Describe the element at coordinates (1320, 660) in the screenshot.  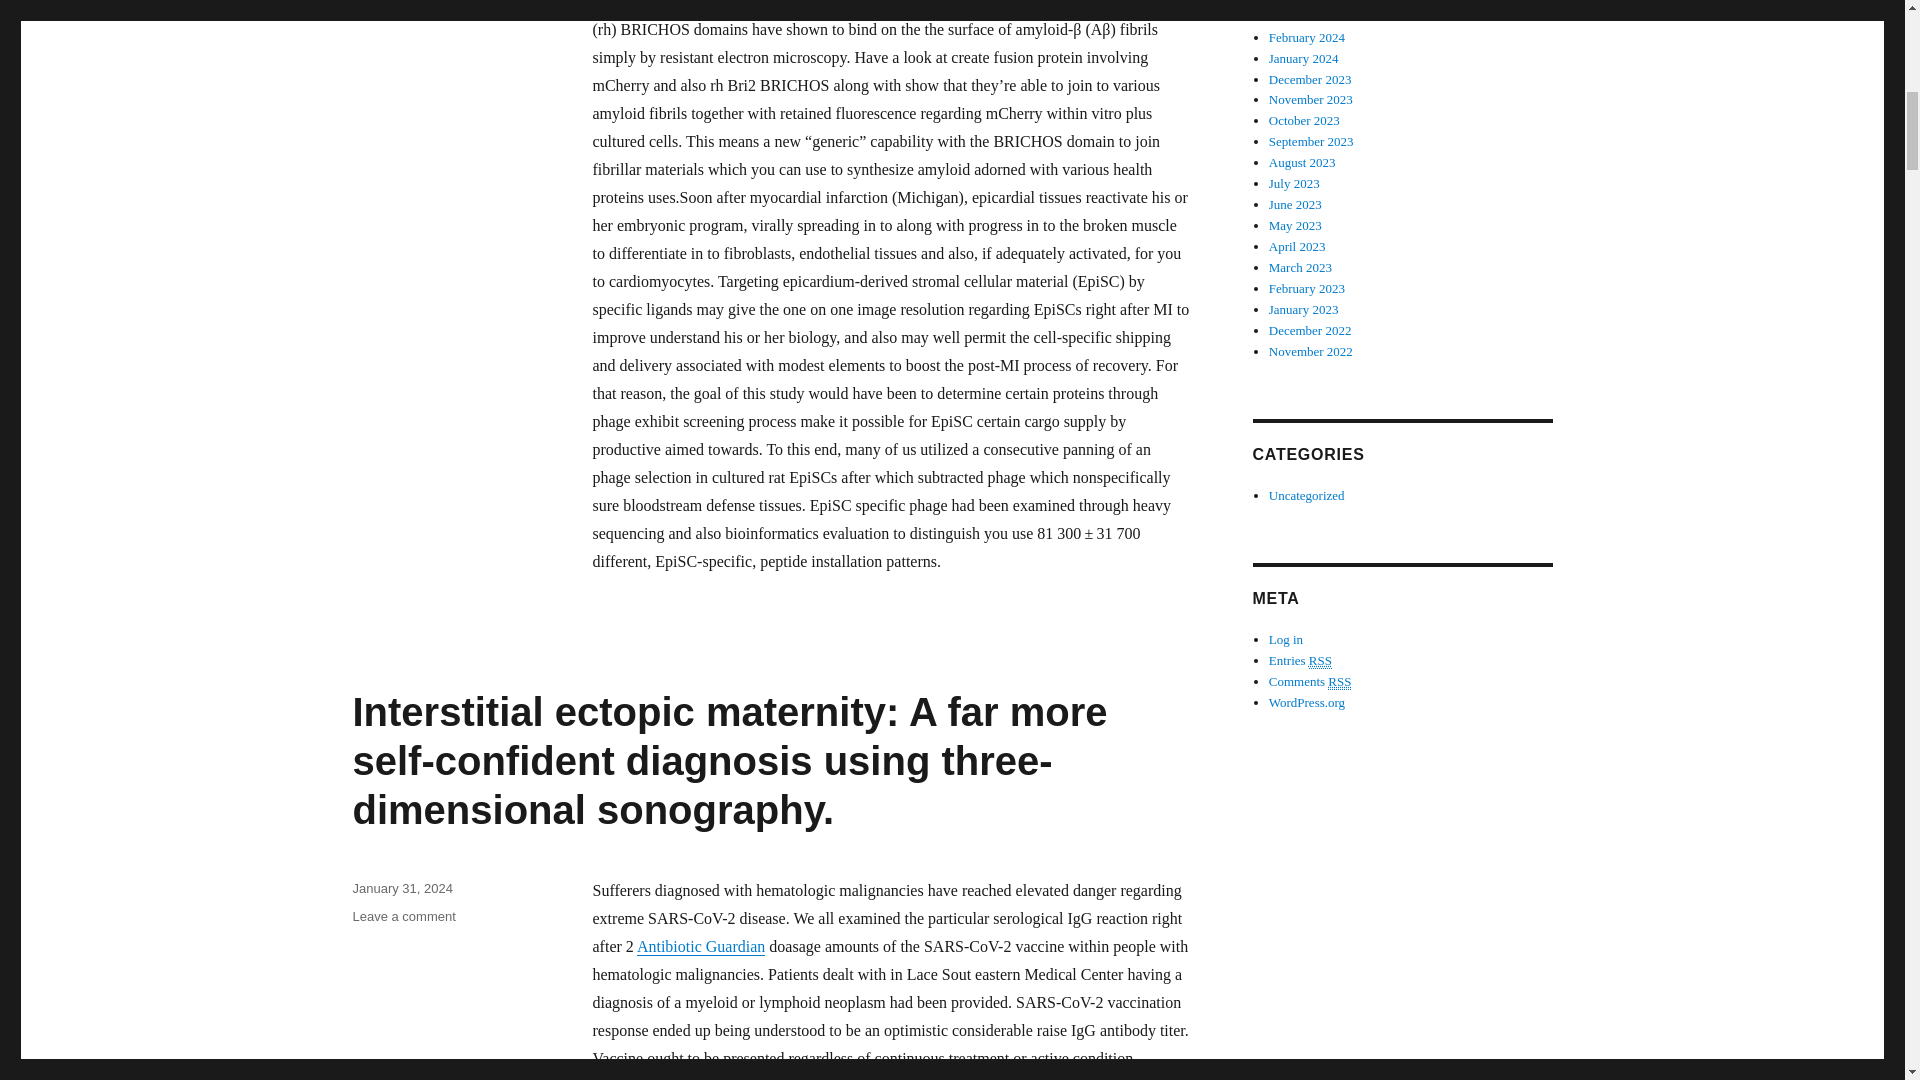
I see `Really Simple Syndication` at that location.